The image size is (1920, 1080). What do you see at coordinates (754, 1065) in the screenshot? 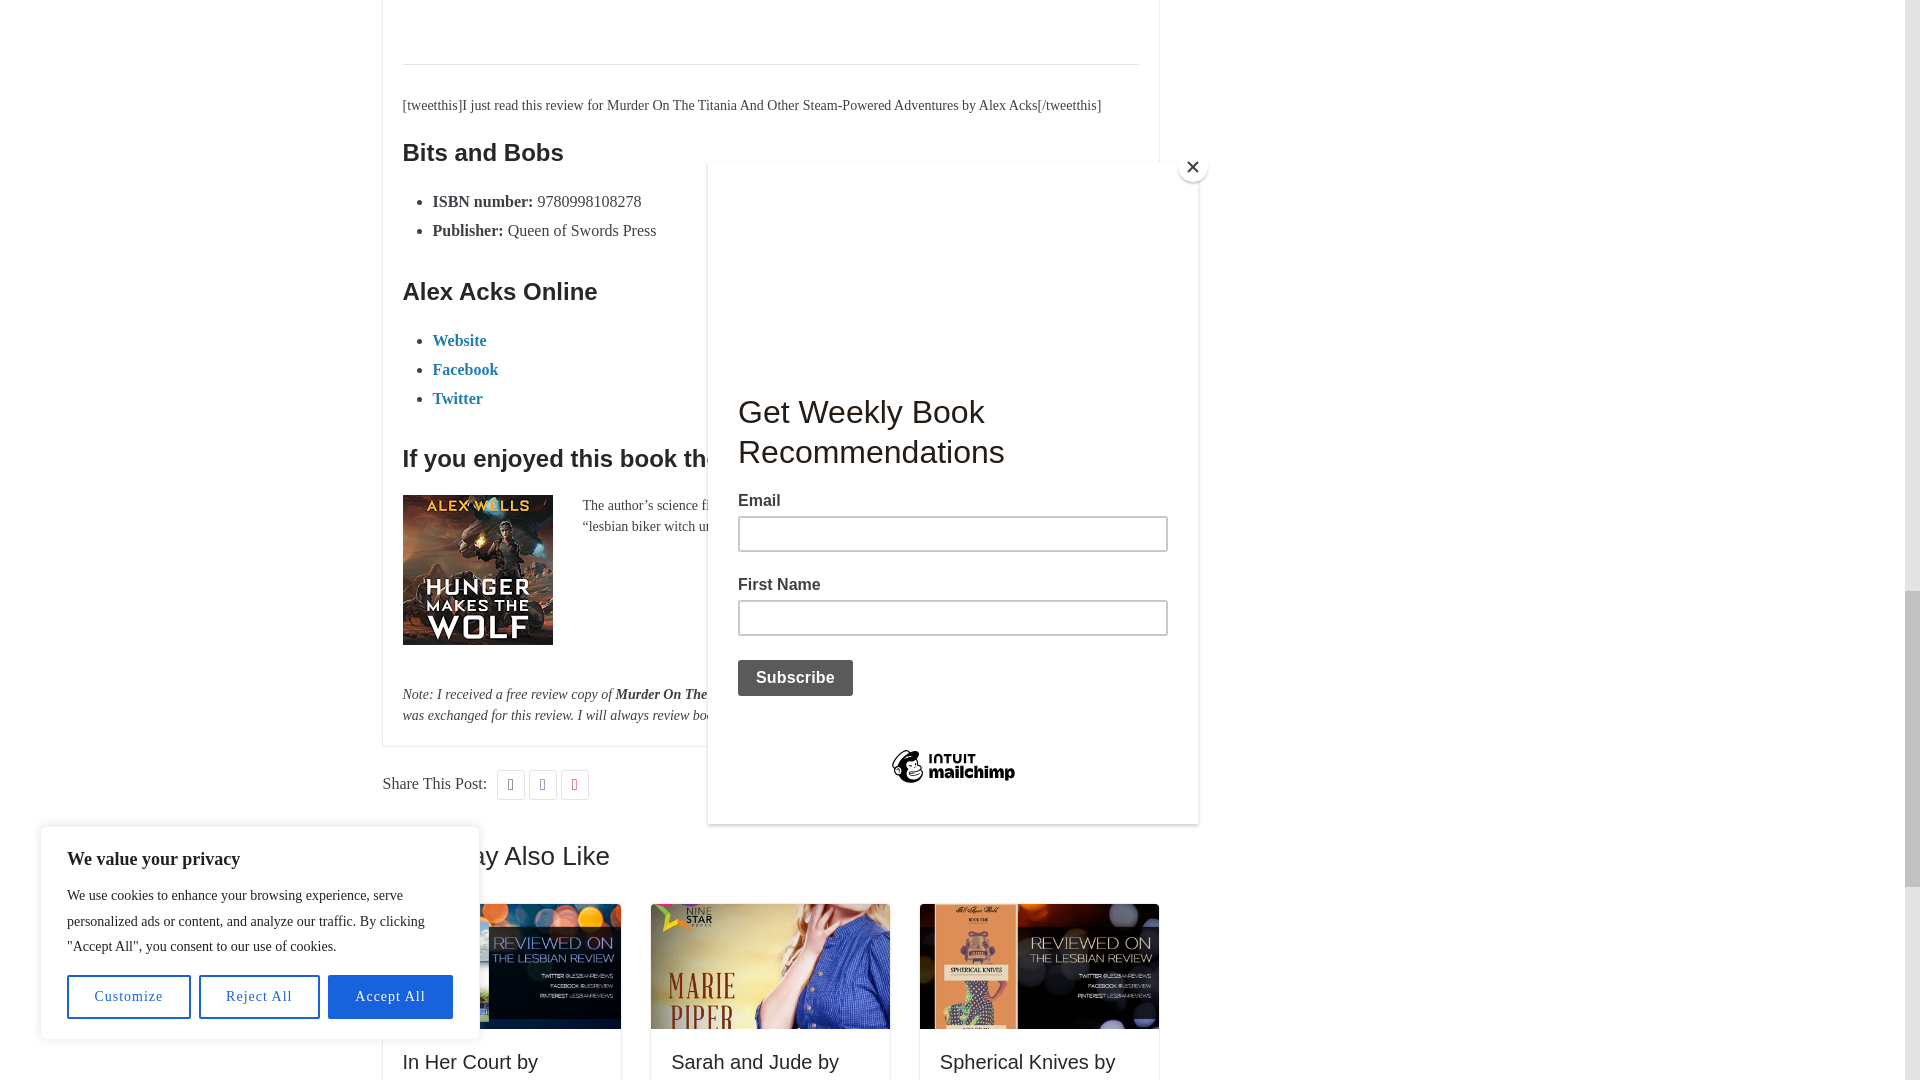
I see `Sarah and Jude by Marie Piper: Book Review` at bounding box center [754, 1065].